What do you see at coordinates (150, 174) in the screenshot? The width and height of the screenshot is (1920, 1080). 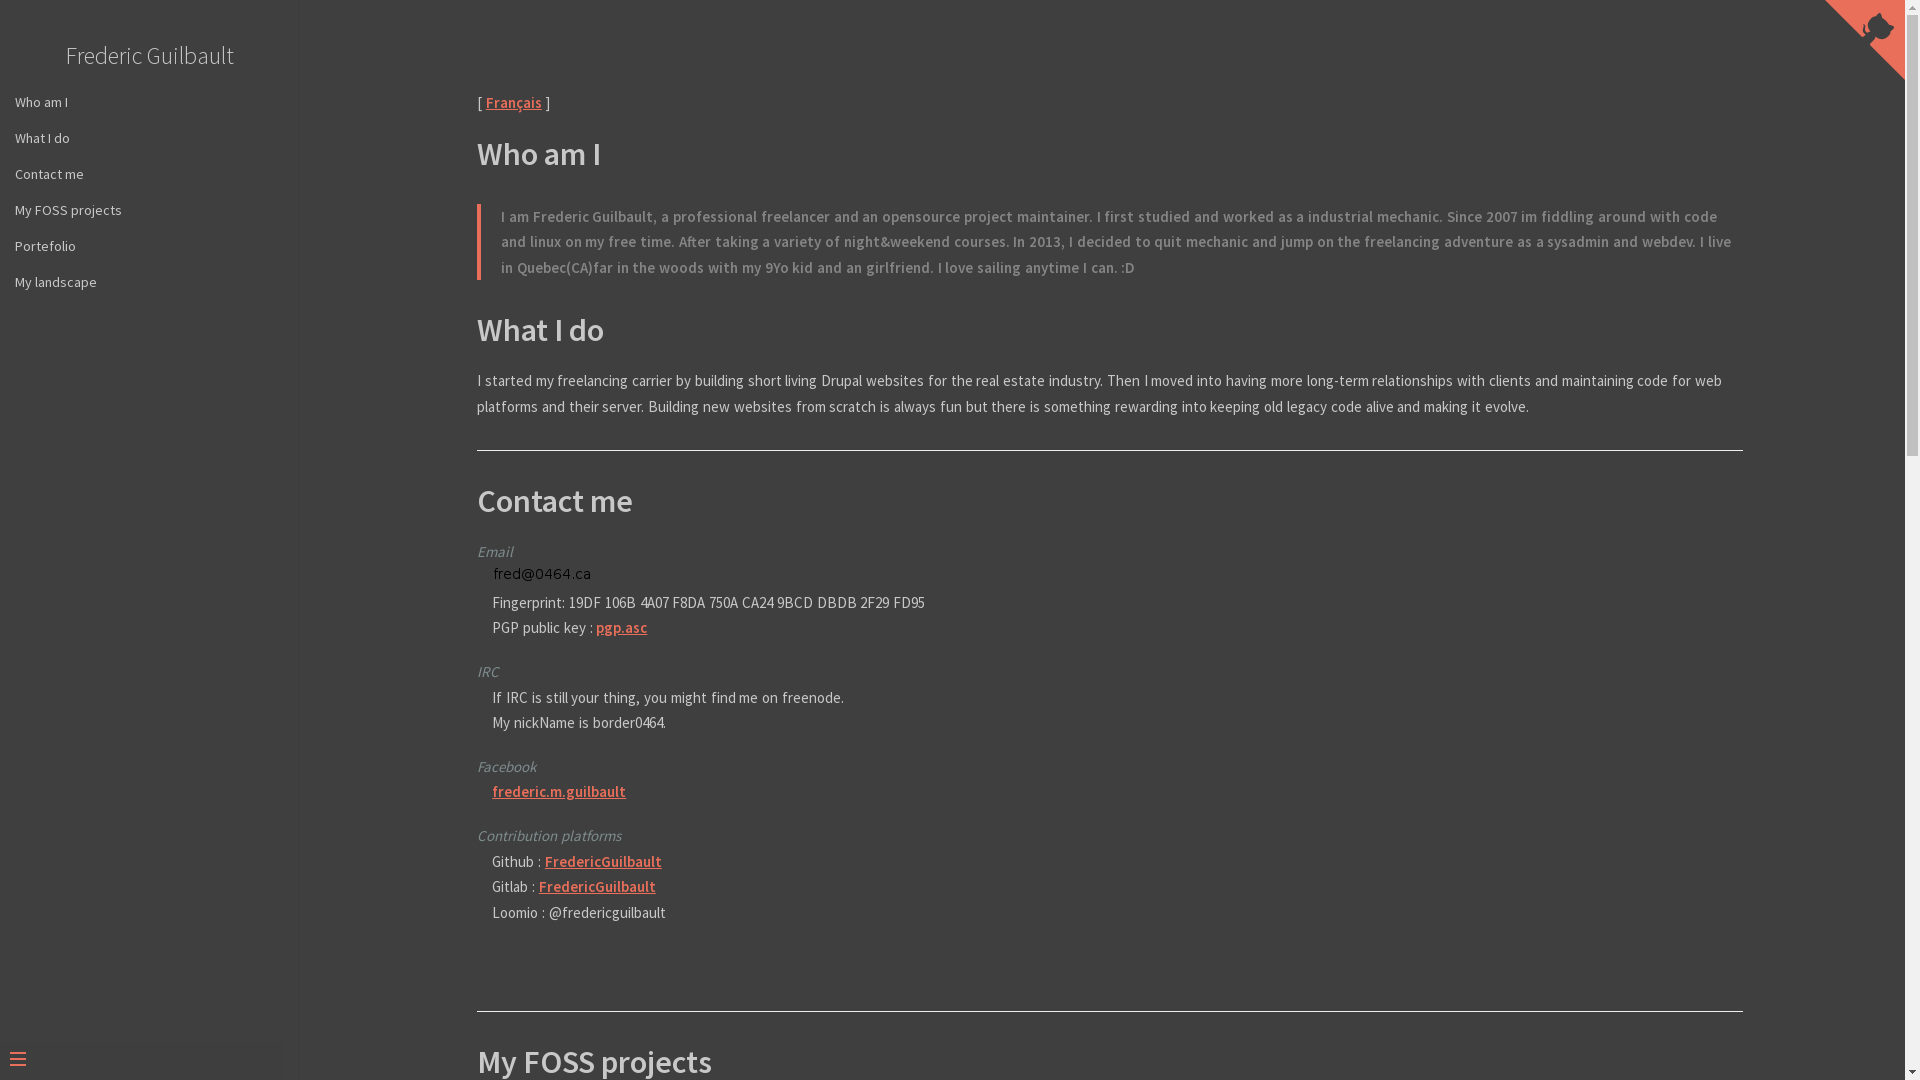 I see `Contact me` at bounding box center [150, 174].